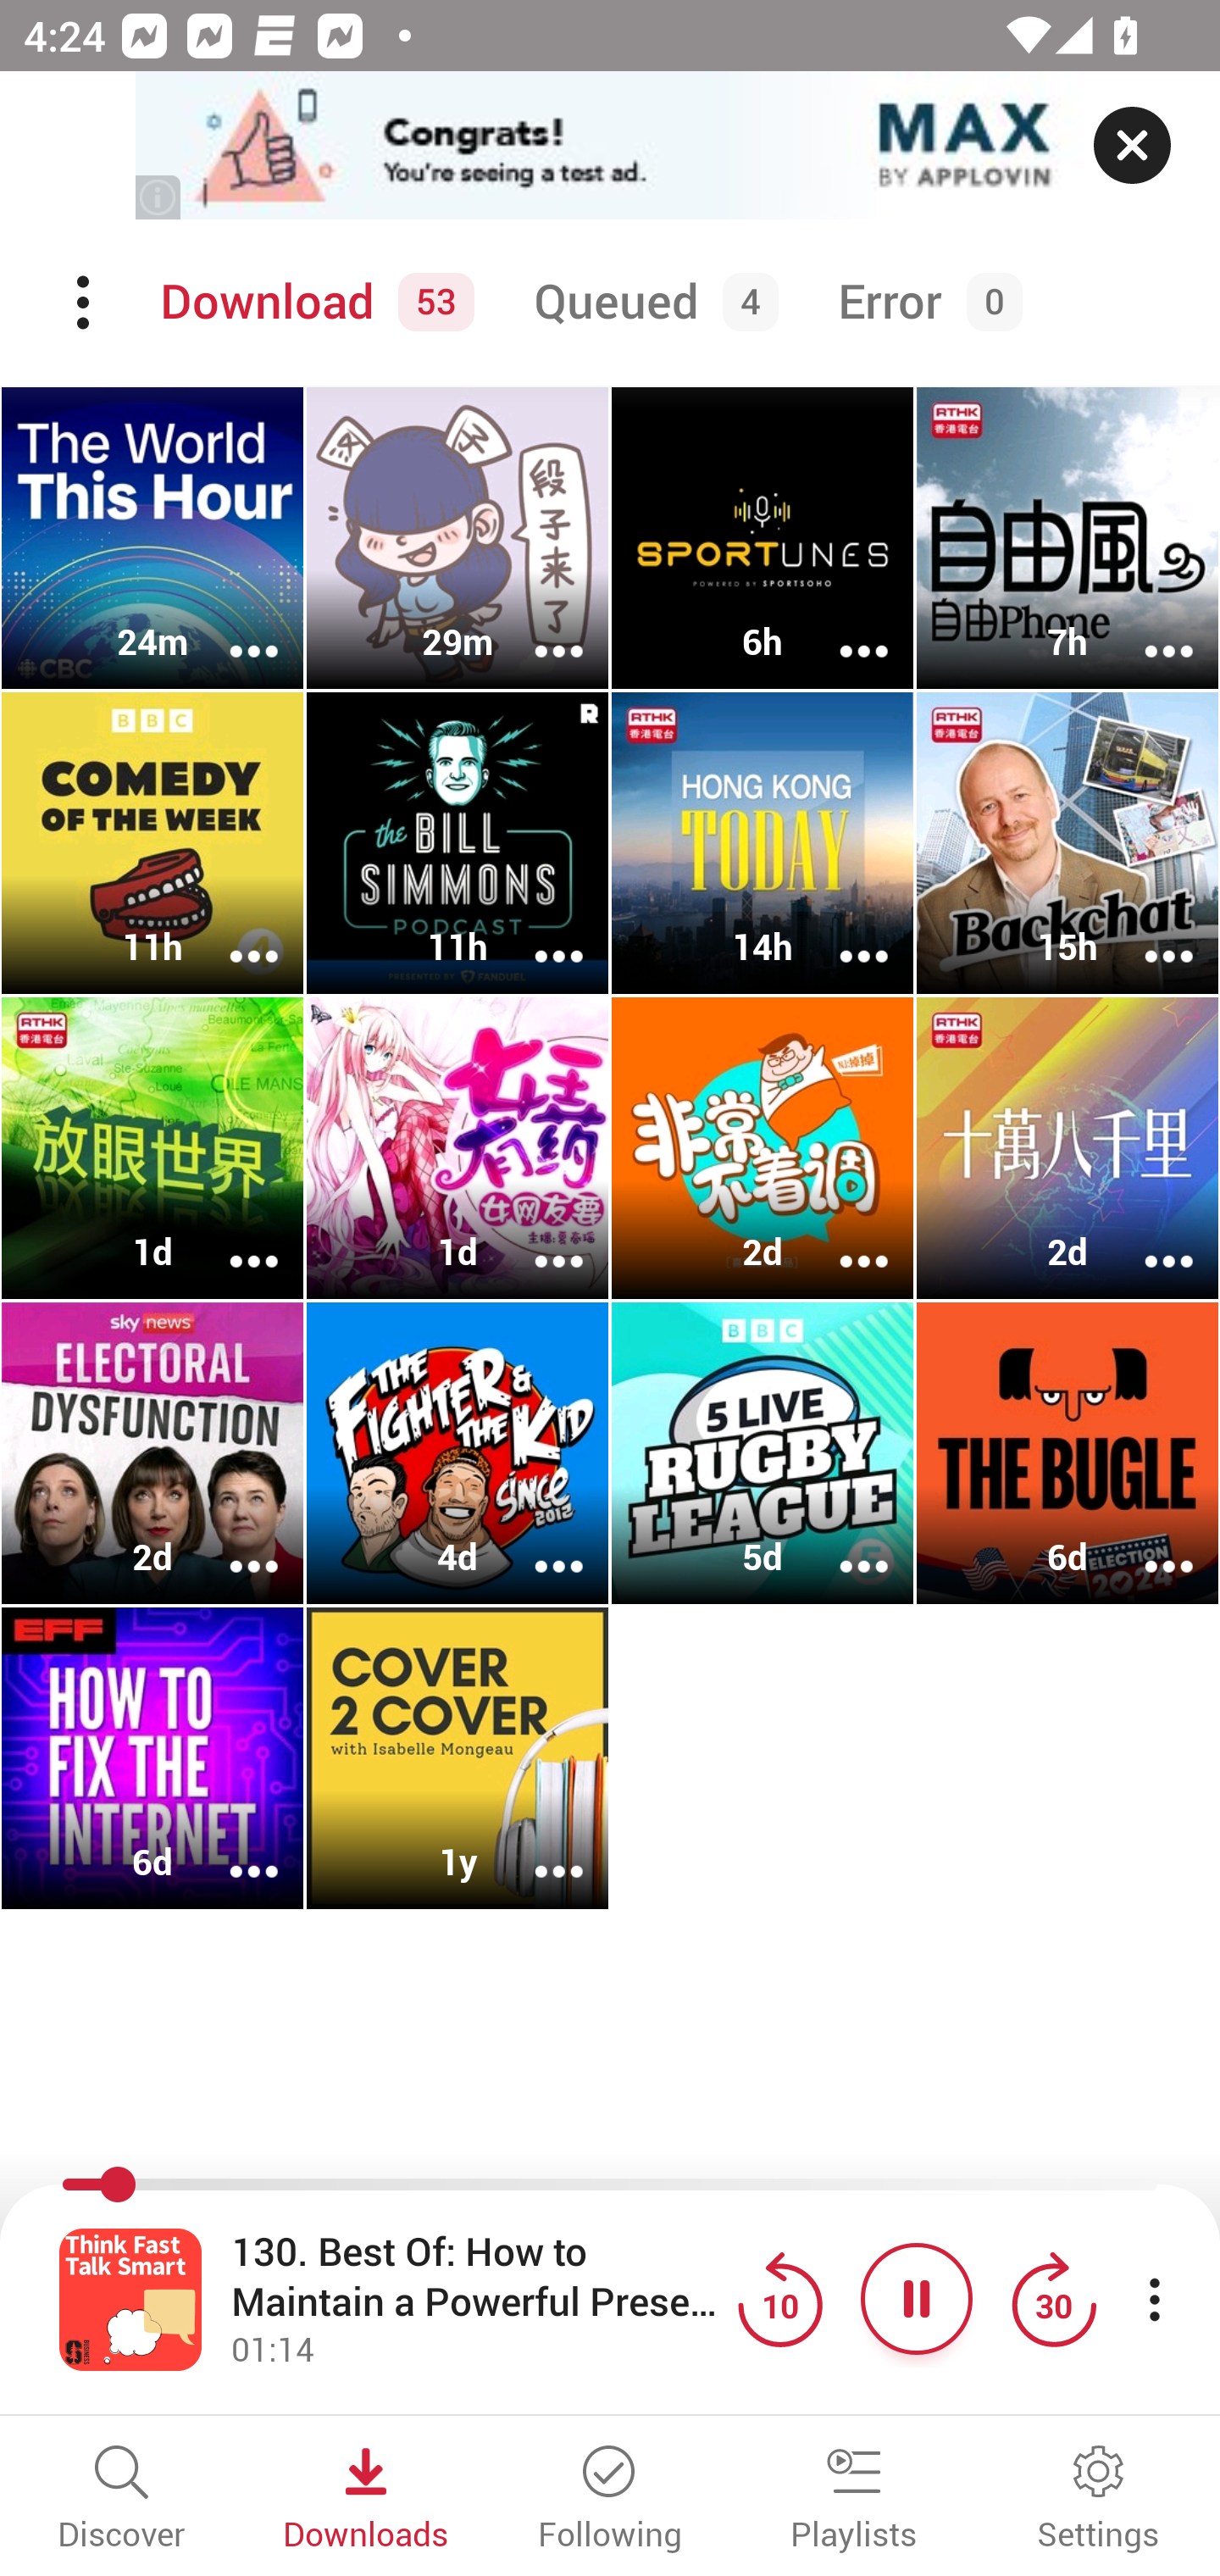 Image resolution: width=1220 pixels, height=2576 pixels. What do you see at coordinates (842, 1546) in the screenshot?
I see `More options` at bounding box center [842, 1546].